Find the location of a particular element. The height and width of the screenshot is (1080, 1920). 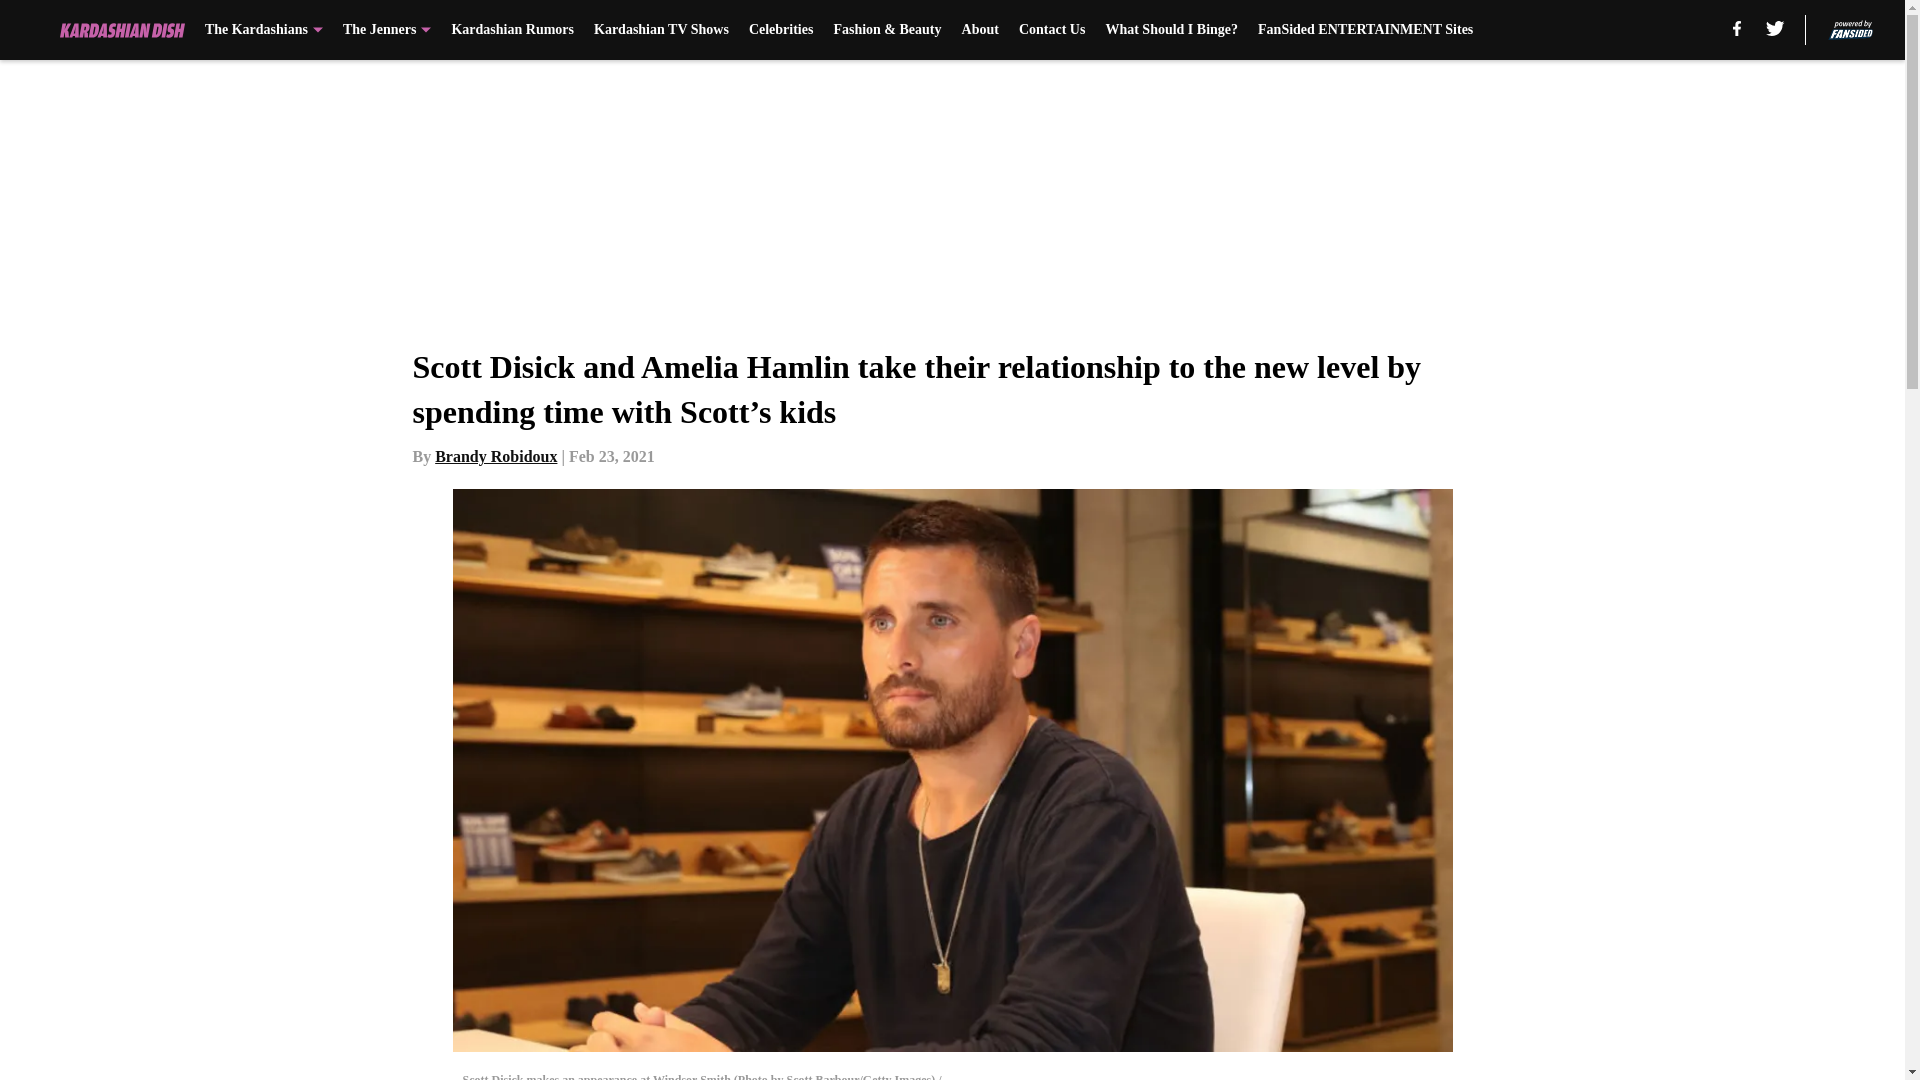

What Should I Binge? is located at coordinates (1172, 30).